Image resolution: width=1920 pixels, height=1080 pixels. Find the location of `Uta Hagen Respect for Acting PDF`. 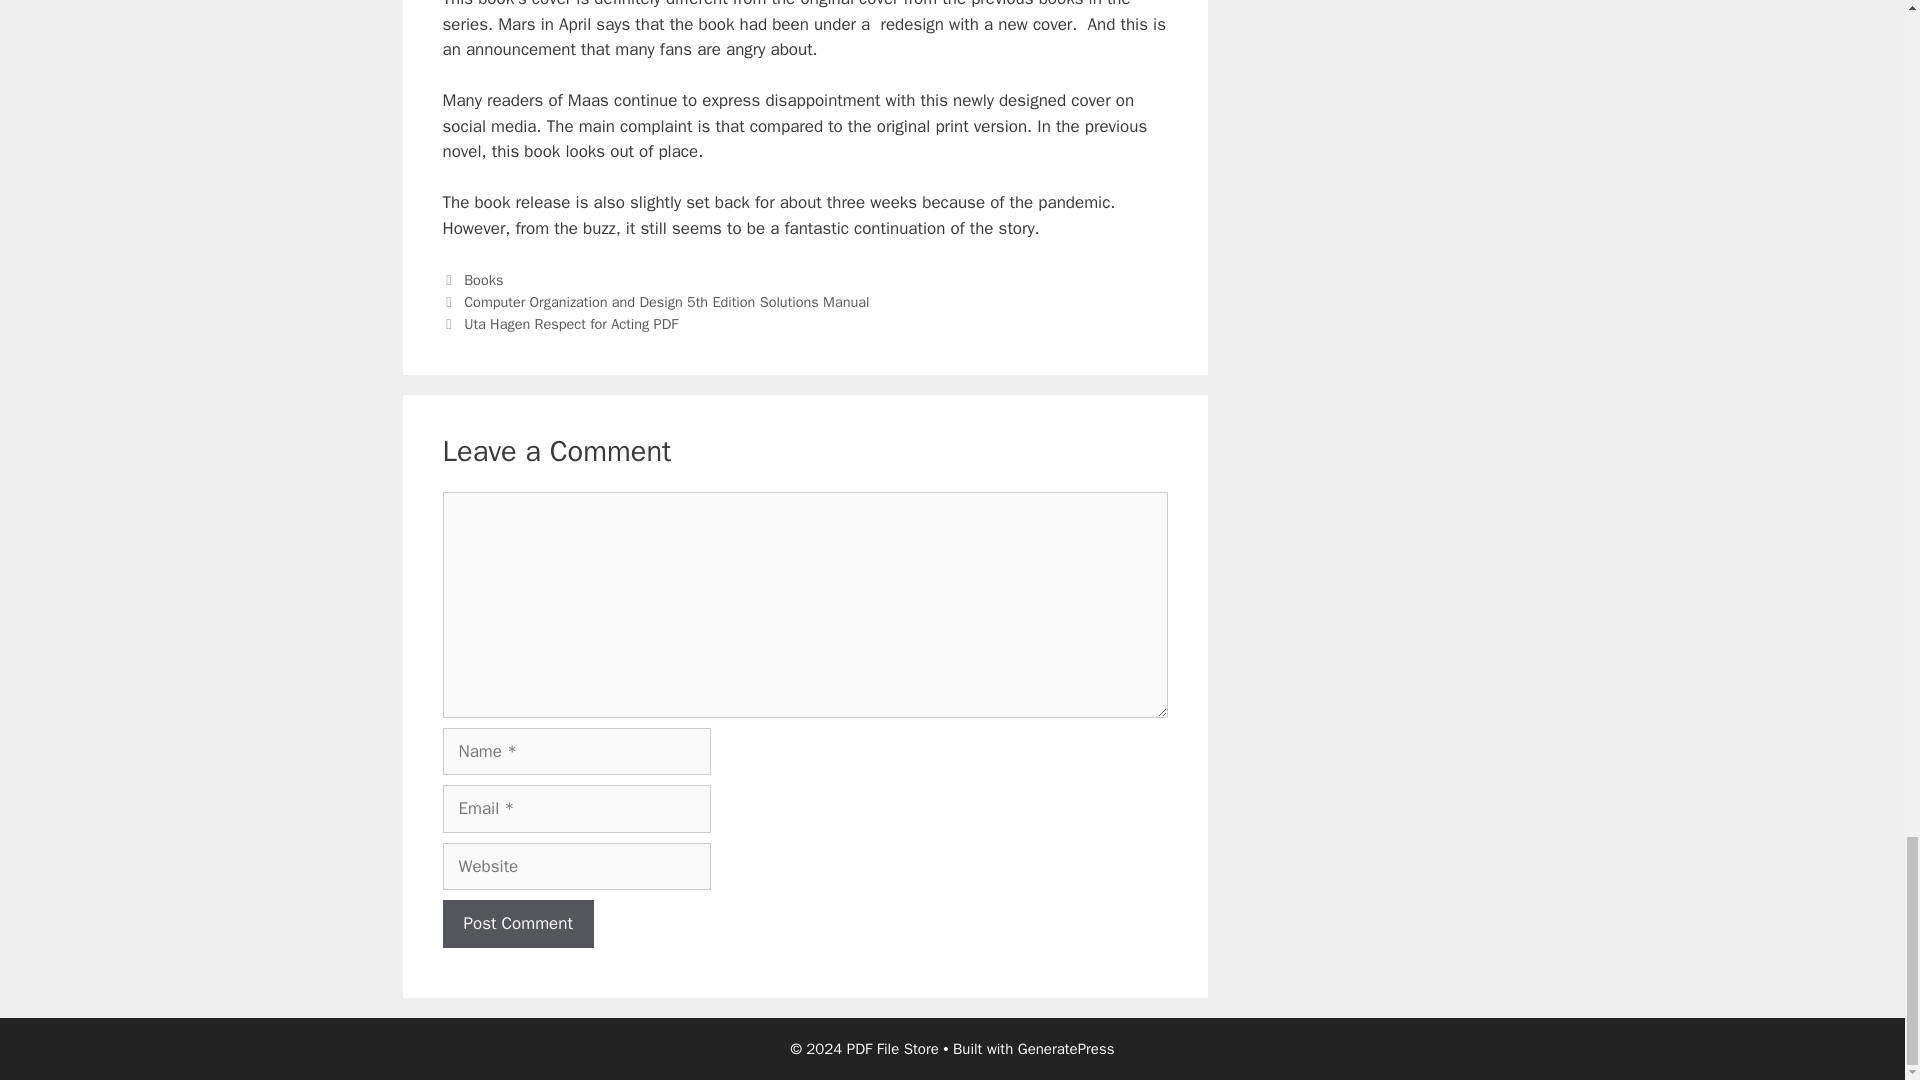

Uta Hagen Respect for Acting PDF is located at coordinates (570, 324).